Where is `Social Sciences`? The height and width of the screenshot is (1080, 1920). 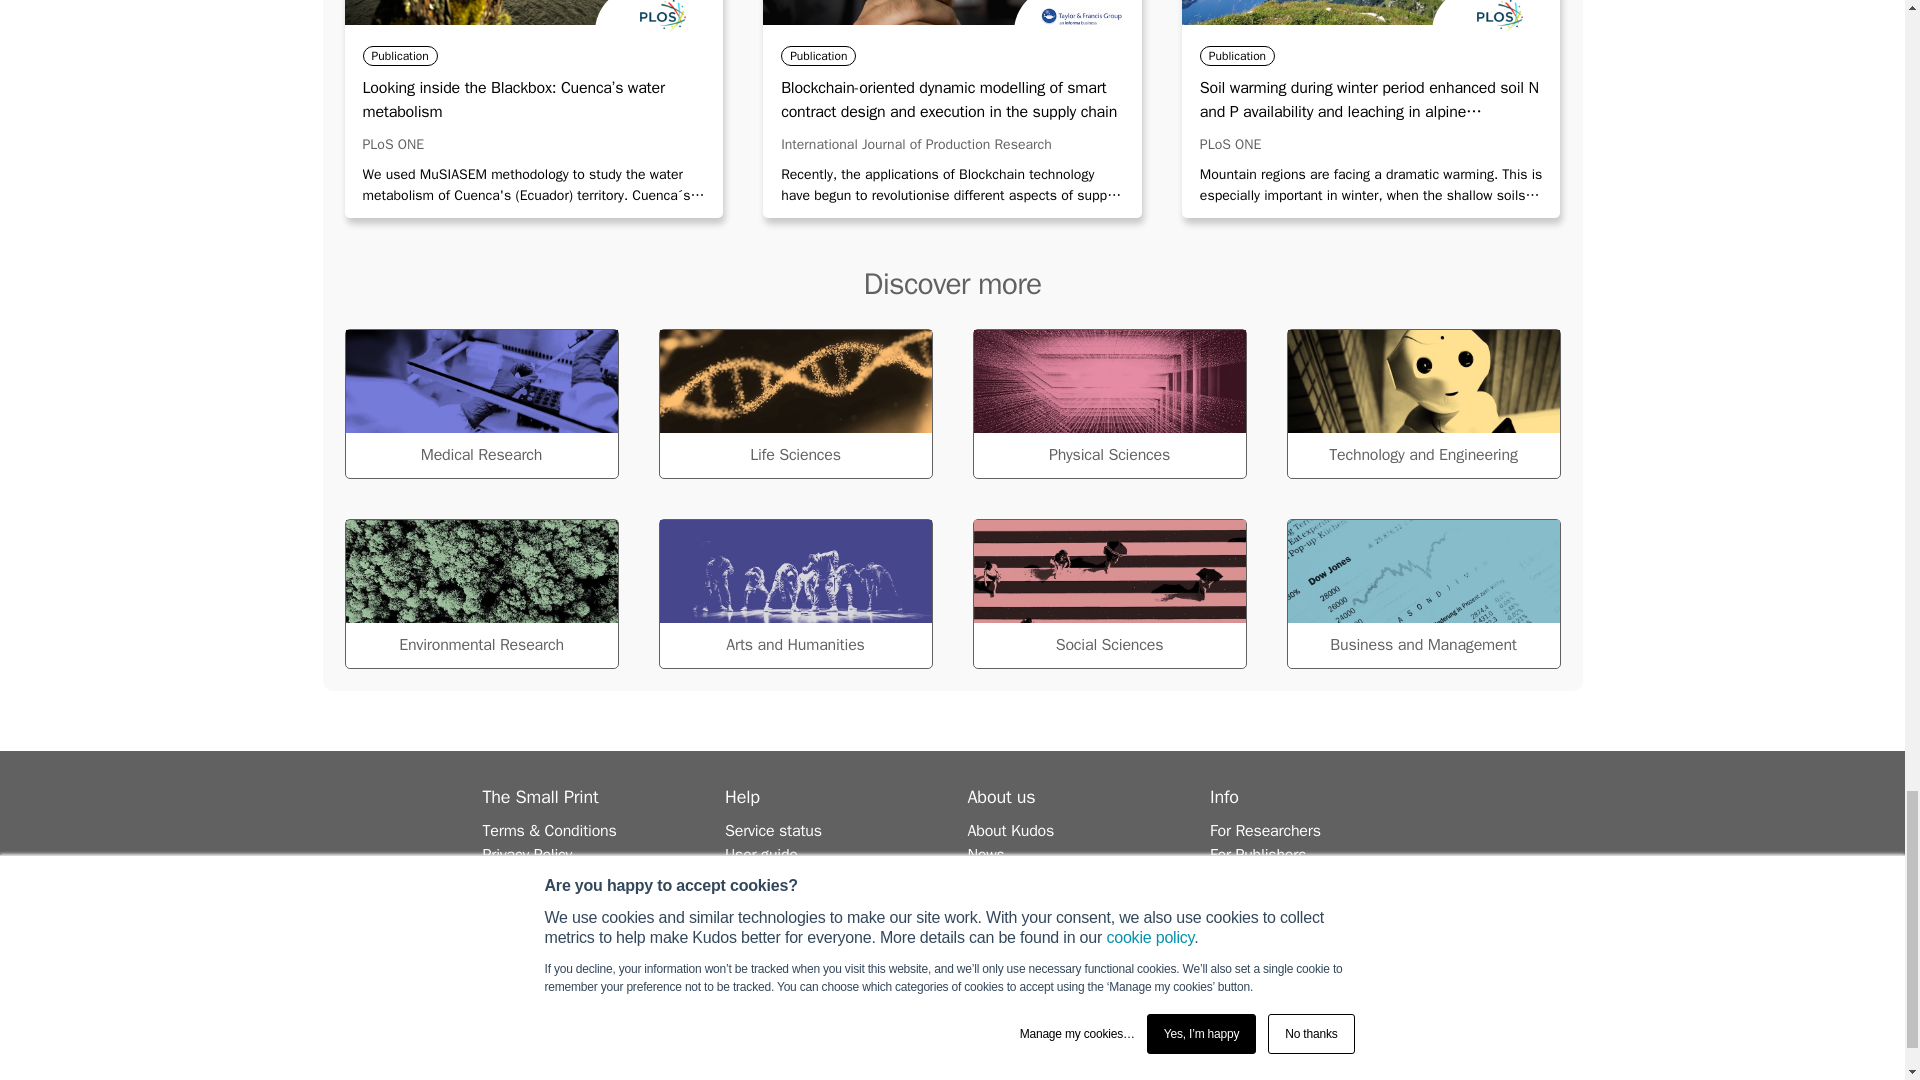
Social Sciences is located at coordinates (1108, 594).